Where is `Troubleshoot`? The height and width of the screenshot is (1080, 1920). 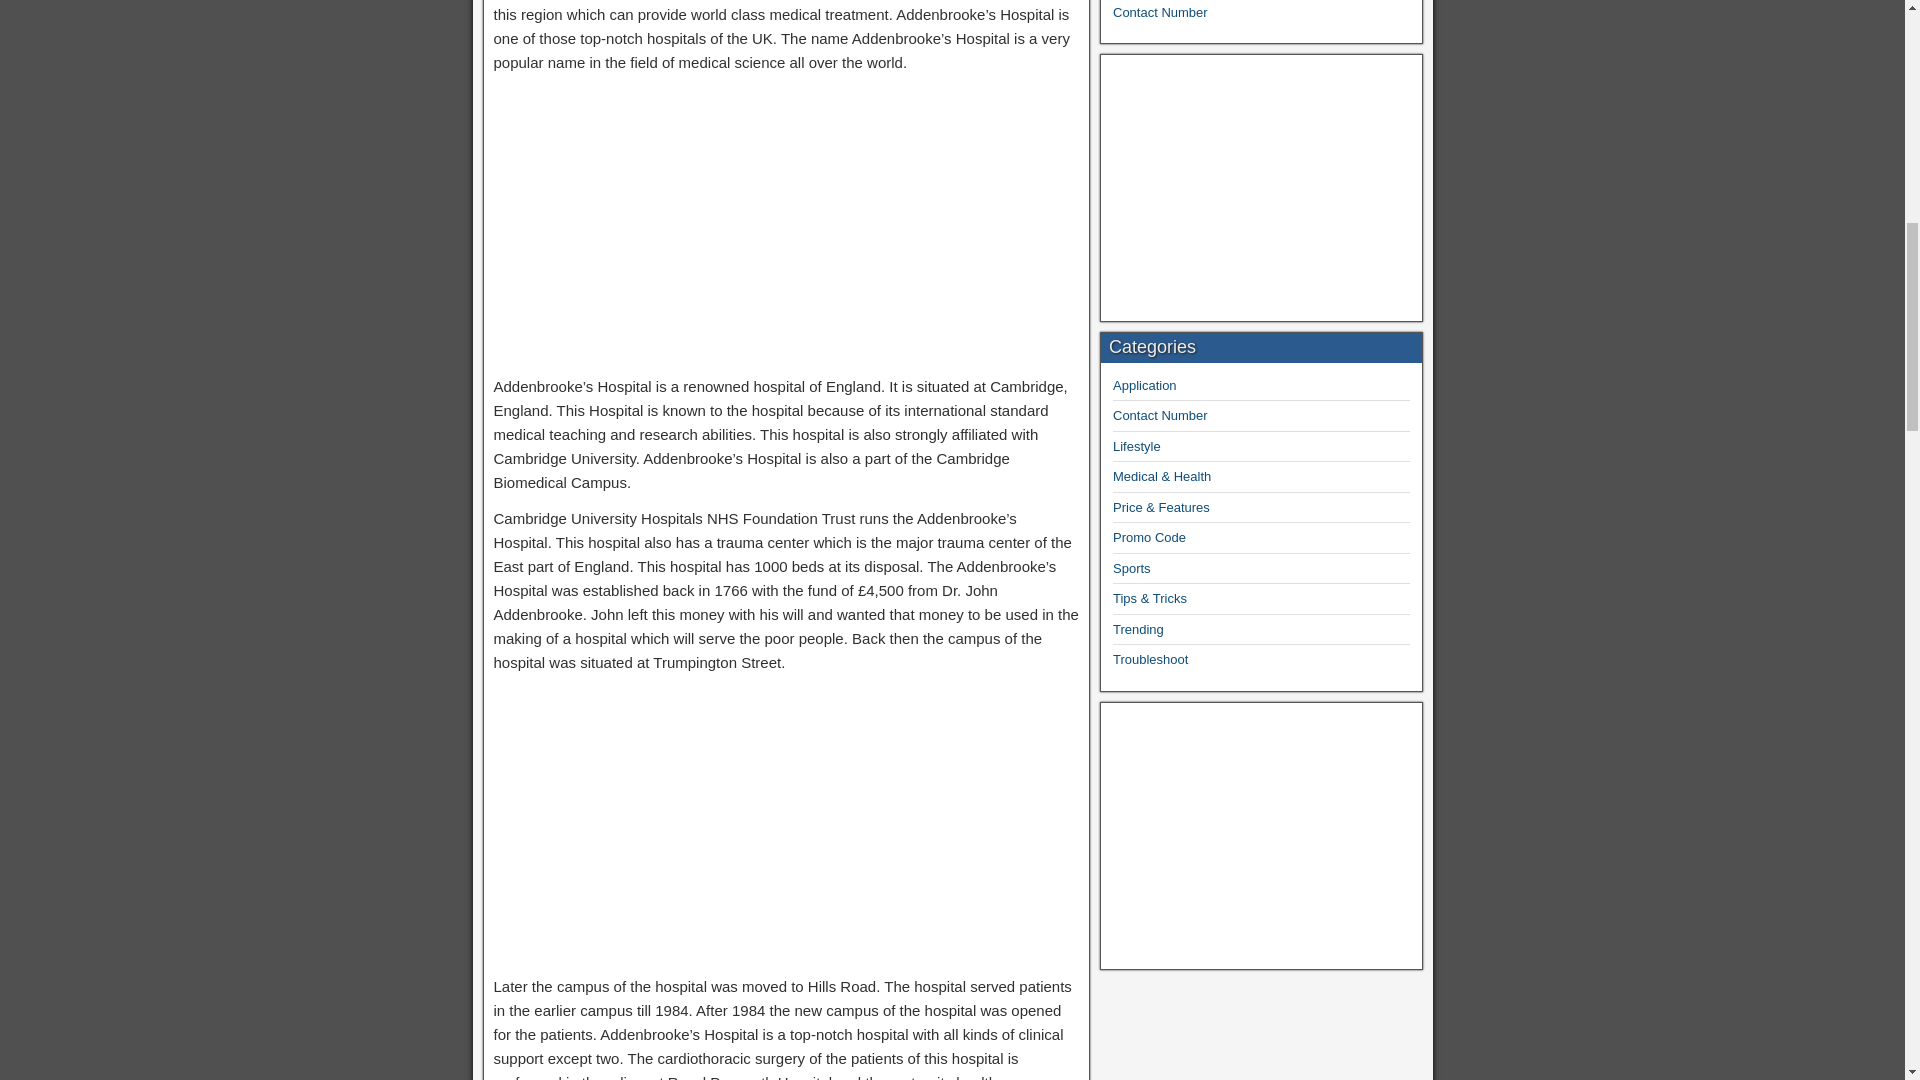 Troubleshoot is located at coordinates (1150, 660).